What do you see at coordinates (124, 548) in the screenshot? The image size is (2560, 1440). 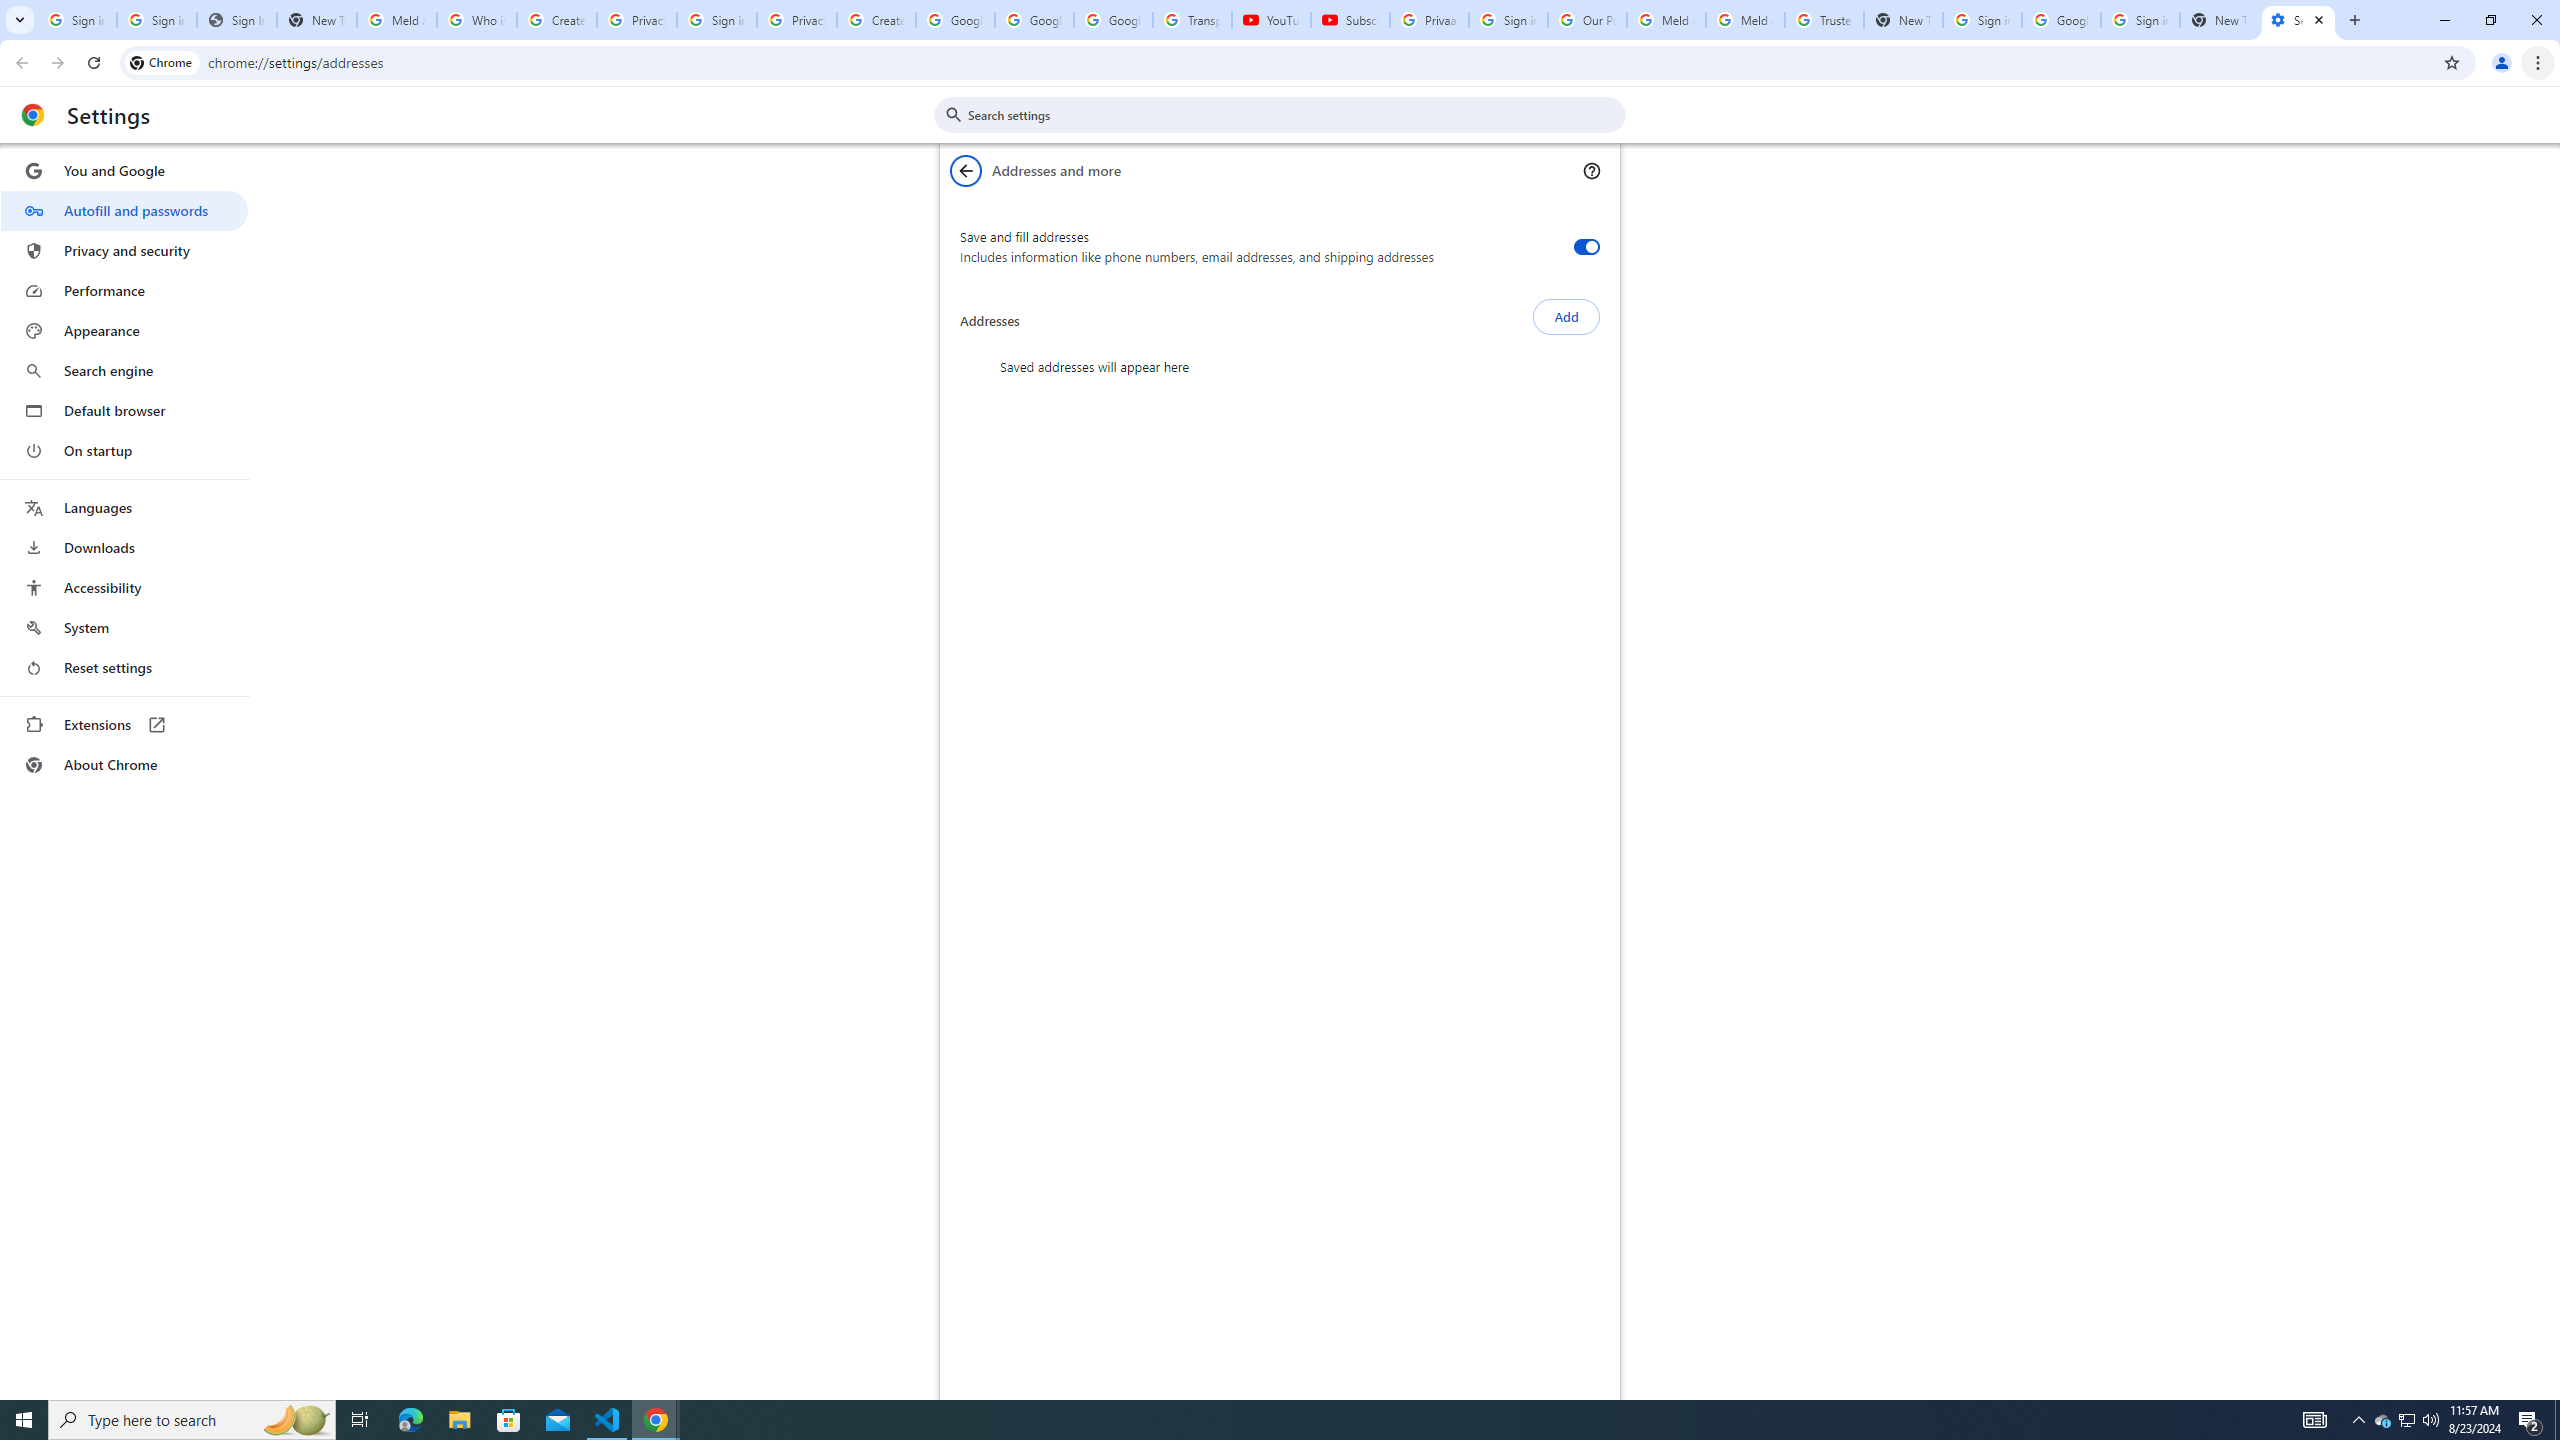 I see `Downloads` at bounding box center [124, 548].